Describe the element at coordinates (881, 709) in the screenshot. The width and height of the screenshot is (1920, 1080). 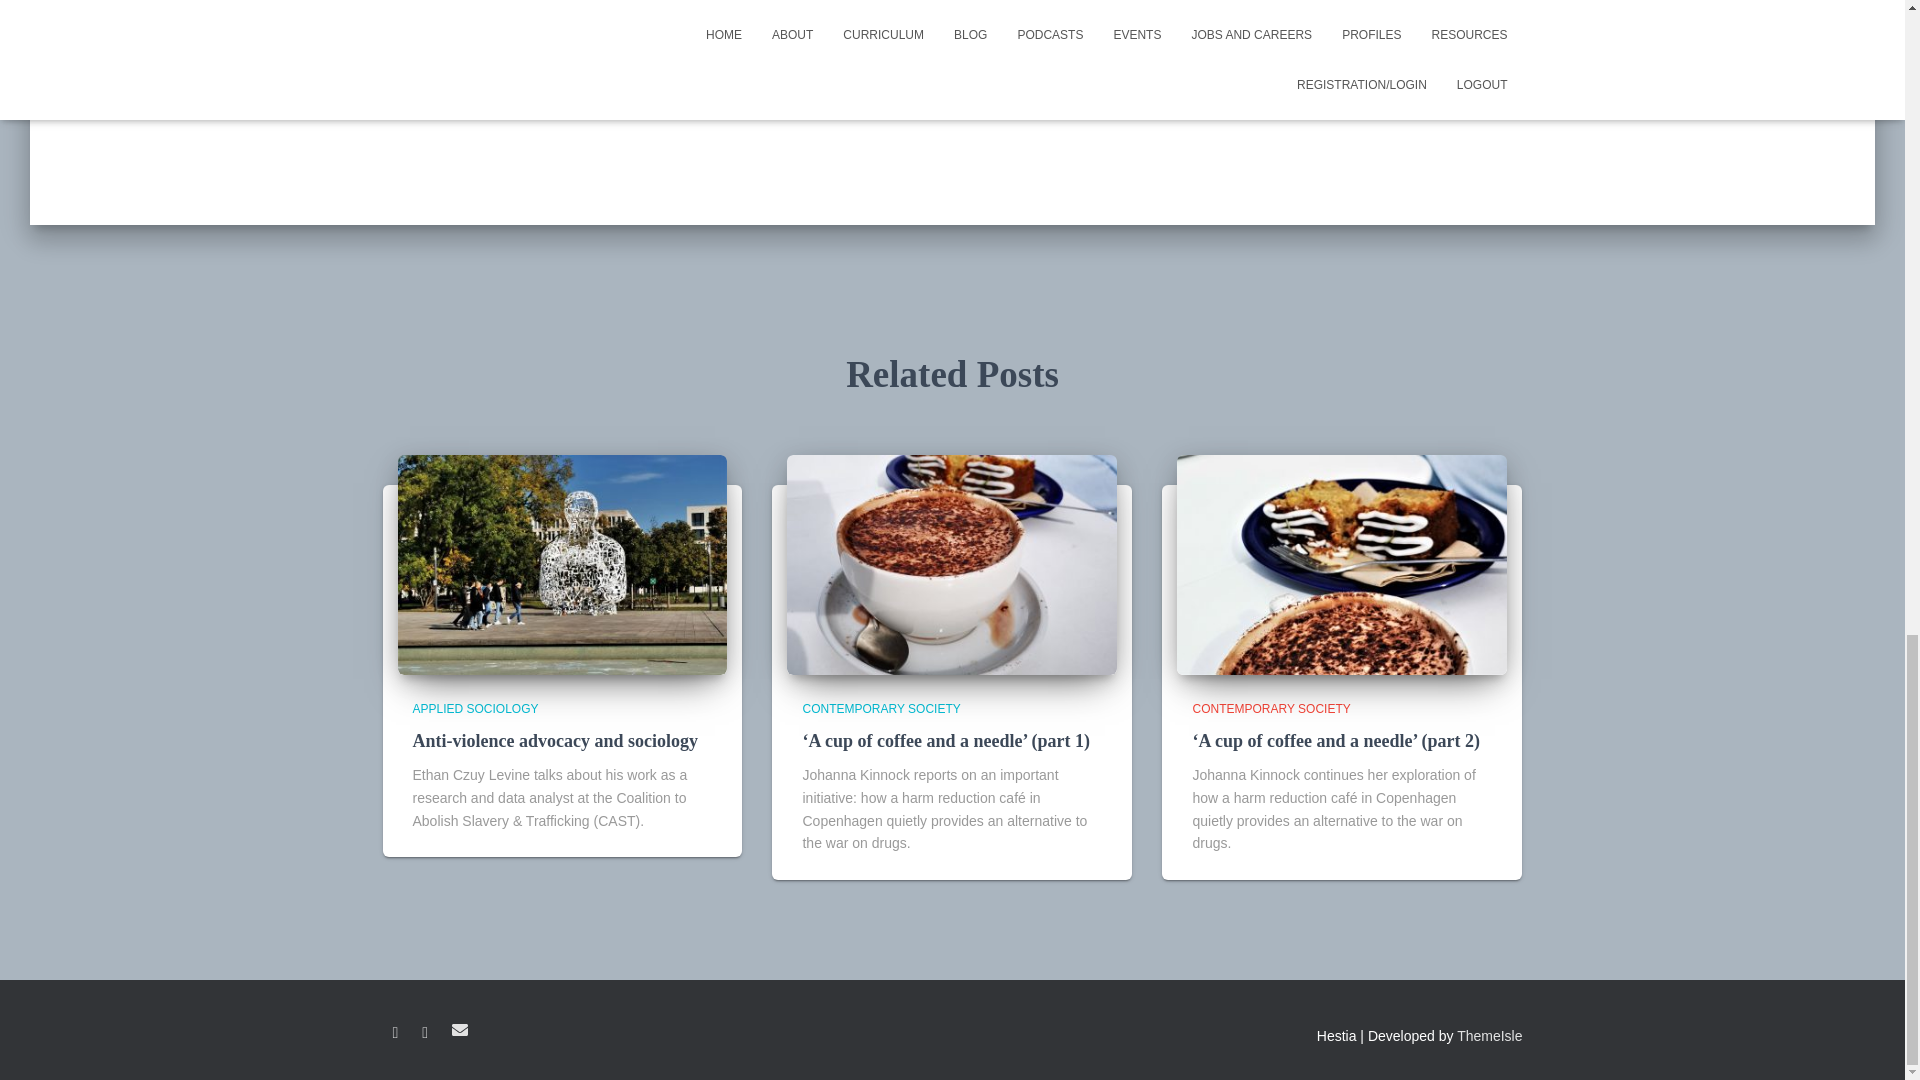
I see `CONTEMPORARY SOCIETY` at that location.